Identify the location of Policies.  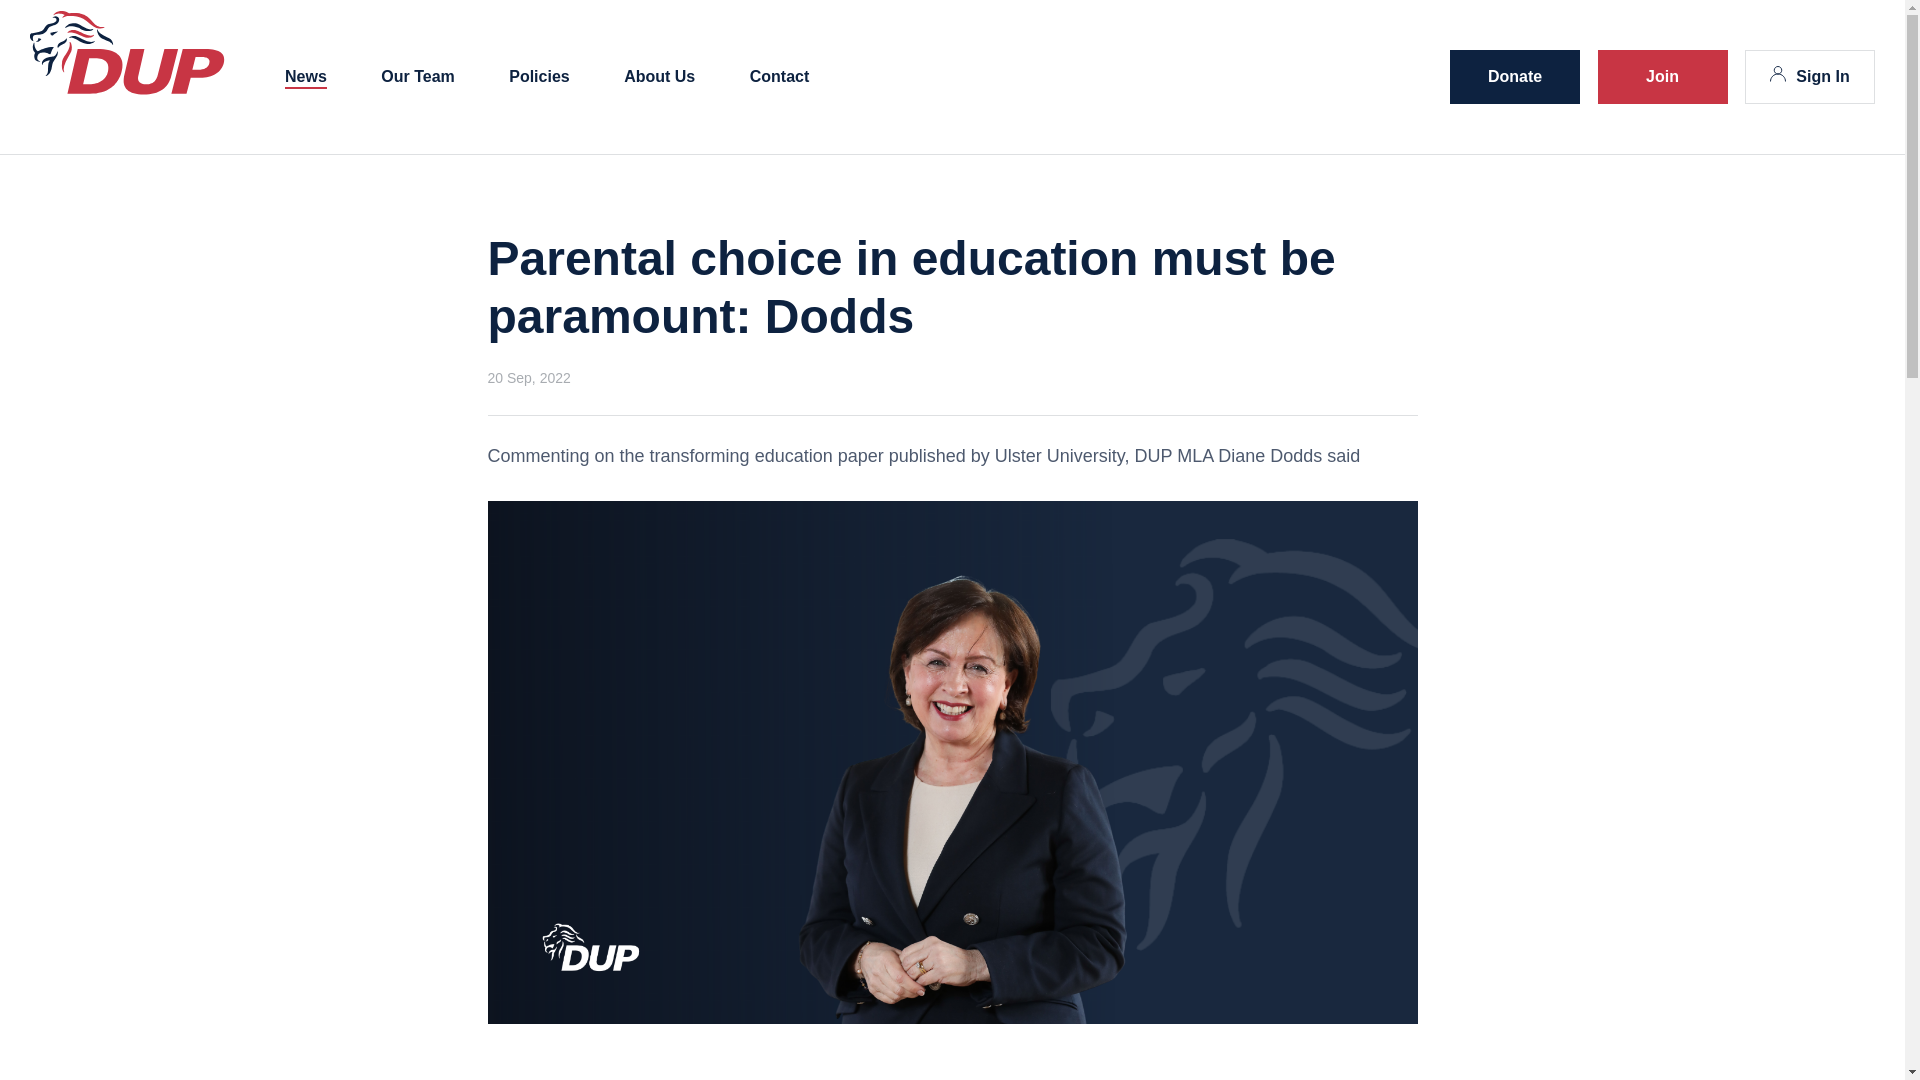
(538, 78).